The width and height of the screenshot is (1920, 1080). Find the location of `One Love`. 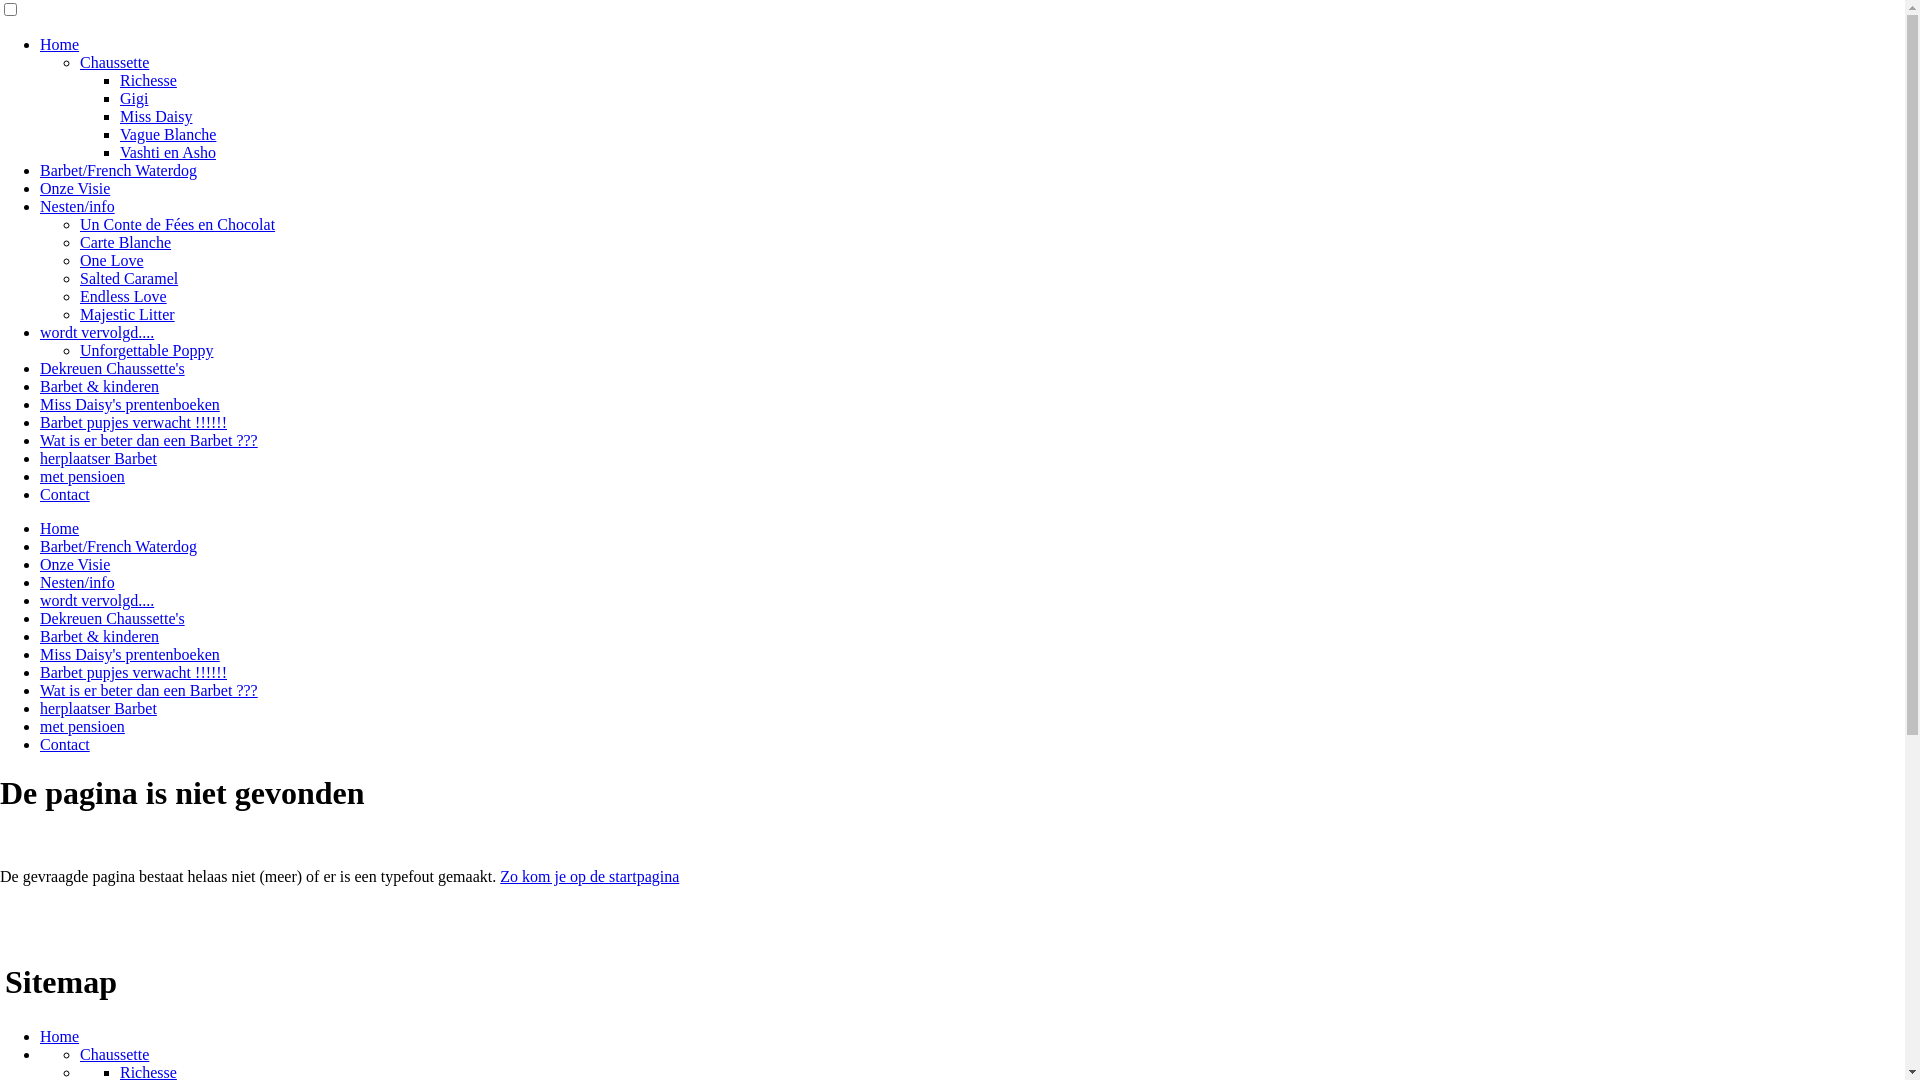

One Love is located at coordinates (112, 260).